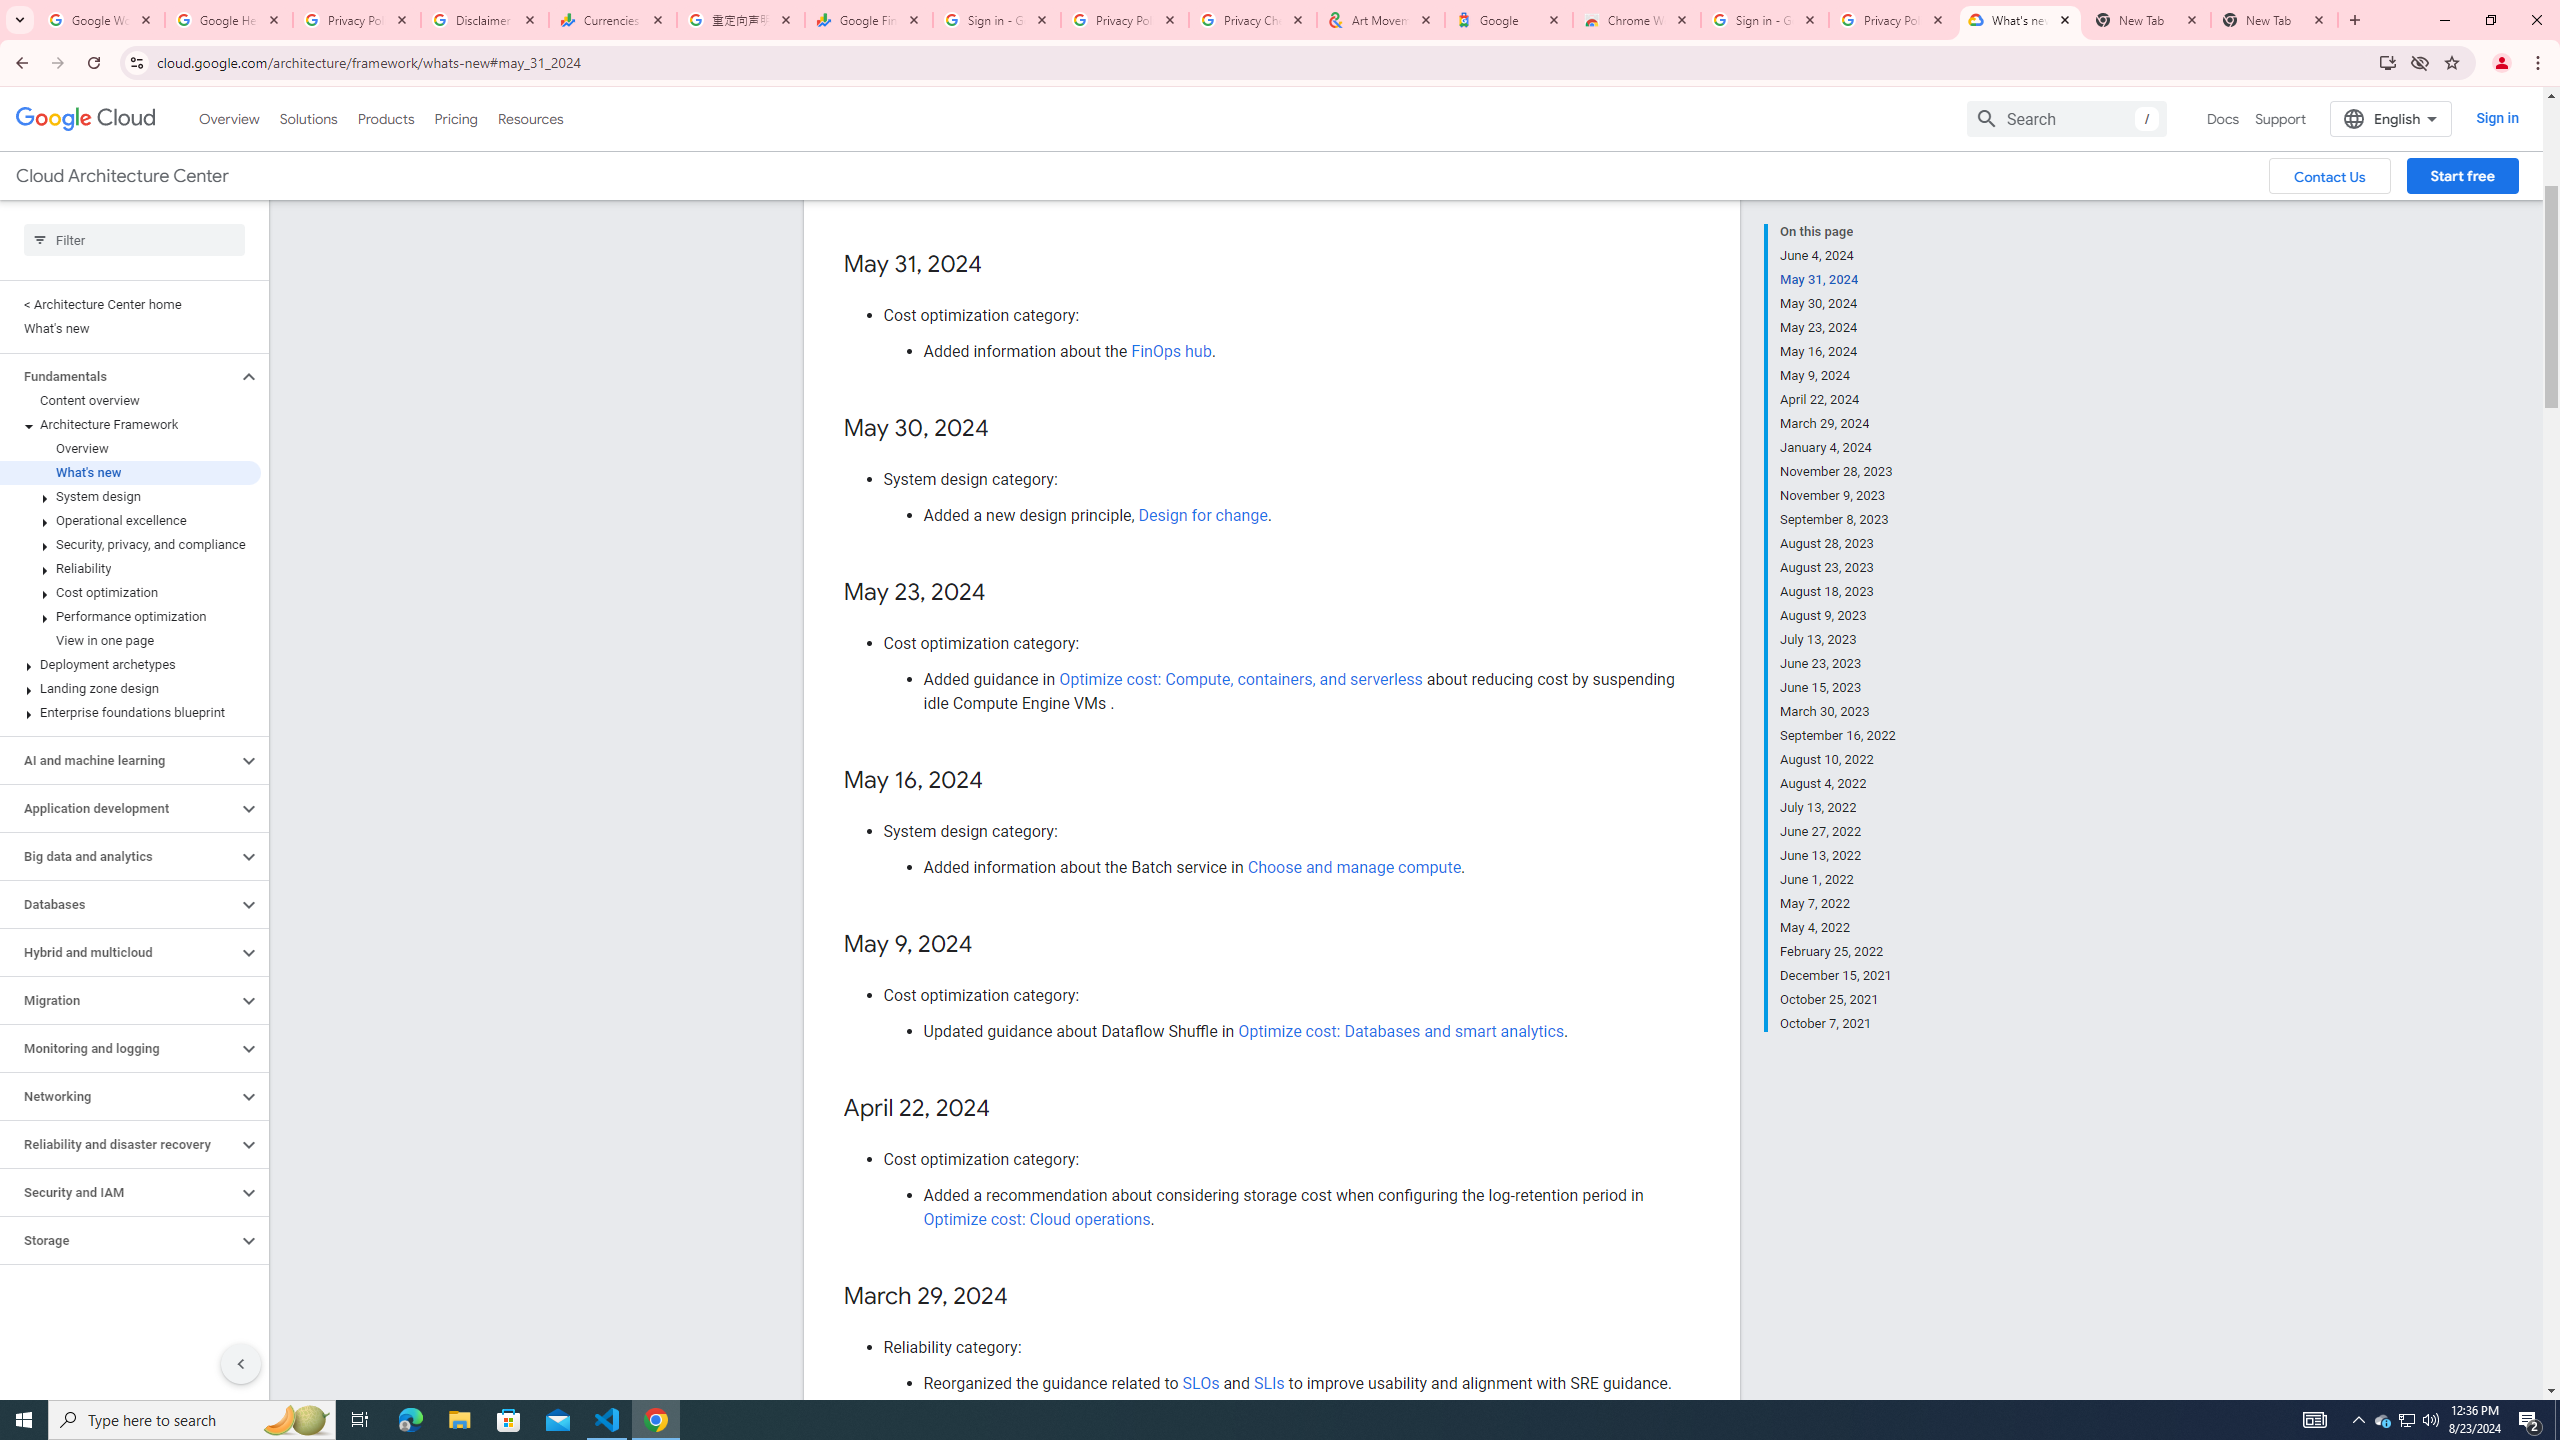 This screenshot has width=2560, height=1440. Describe the element at coordinates (119, 760) in the screenshot. I see `AI and machine learning` at that location.